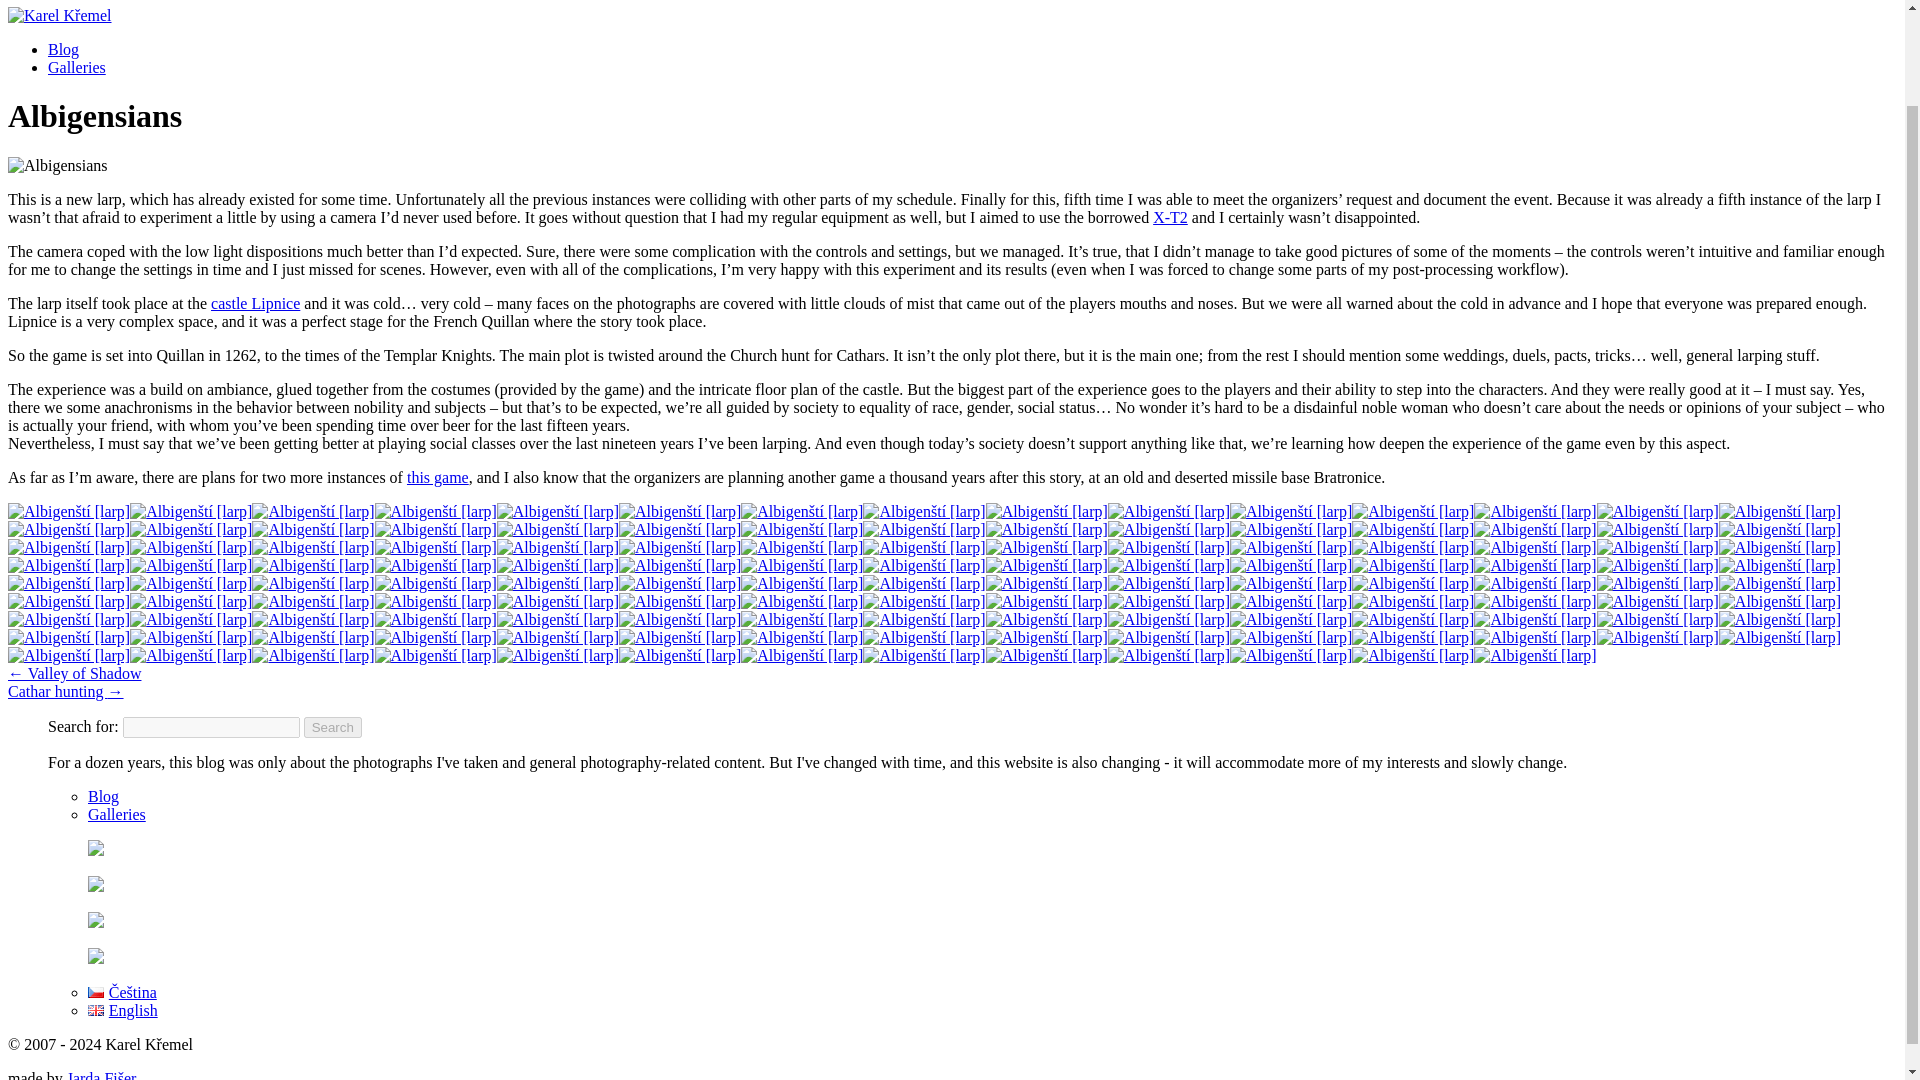 This screenshot has height=1080, width=1920. I want to click on Search, so click(332, 727).